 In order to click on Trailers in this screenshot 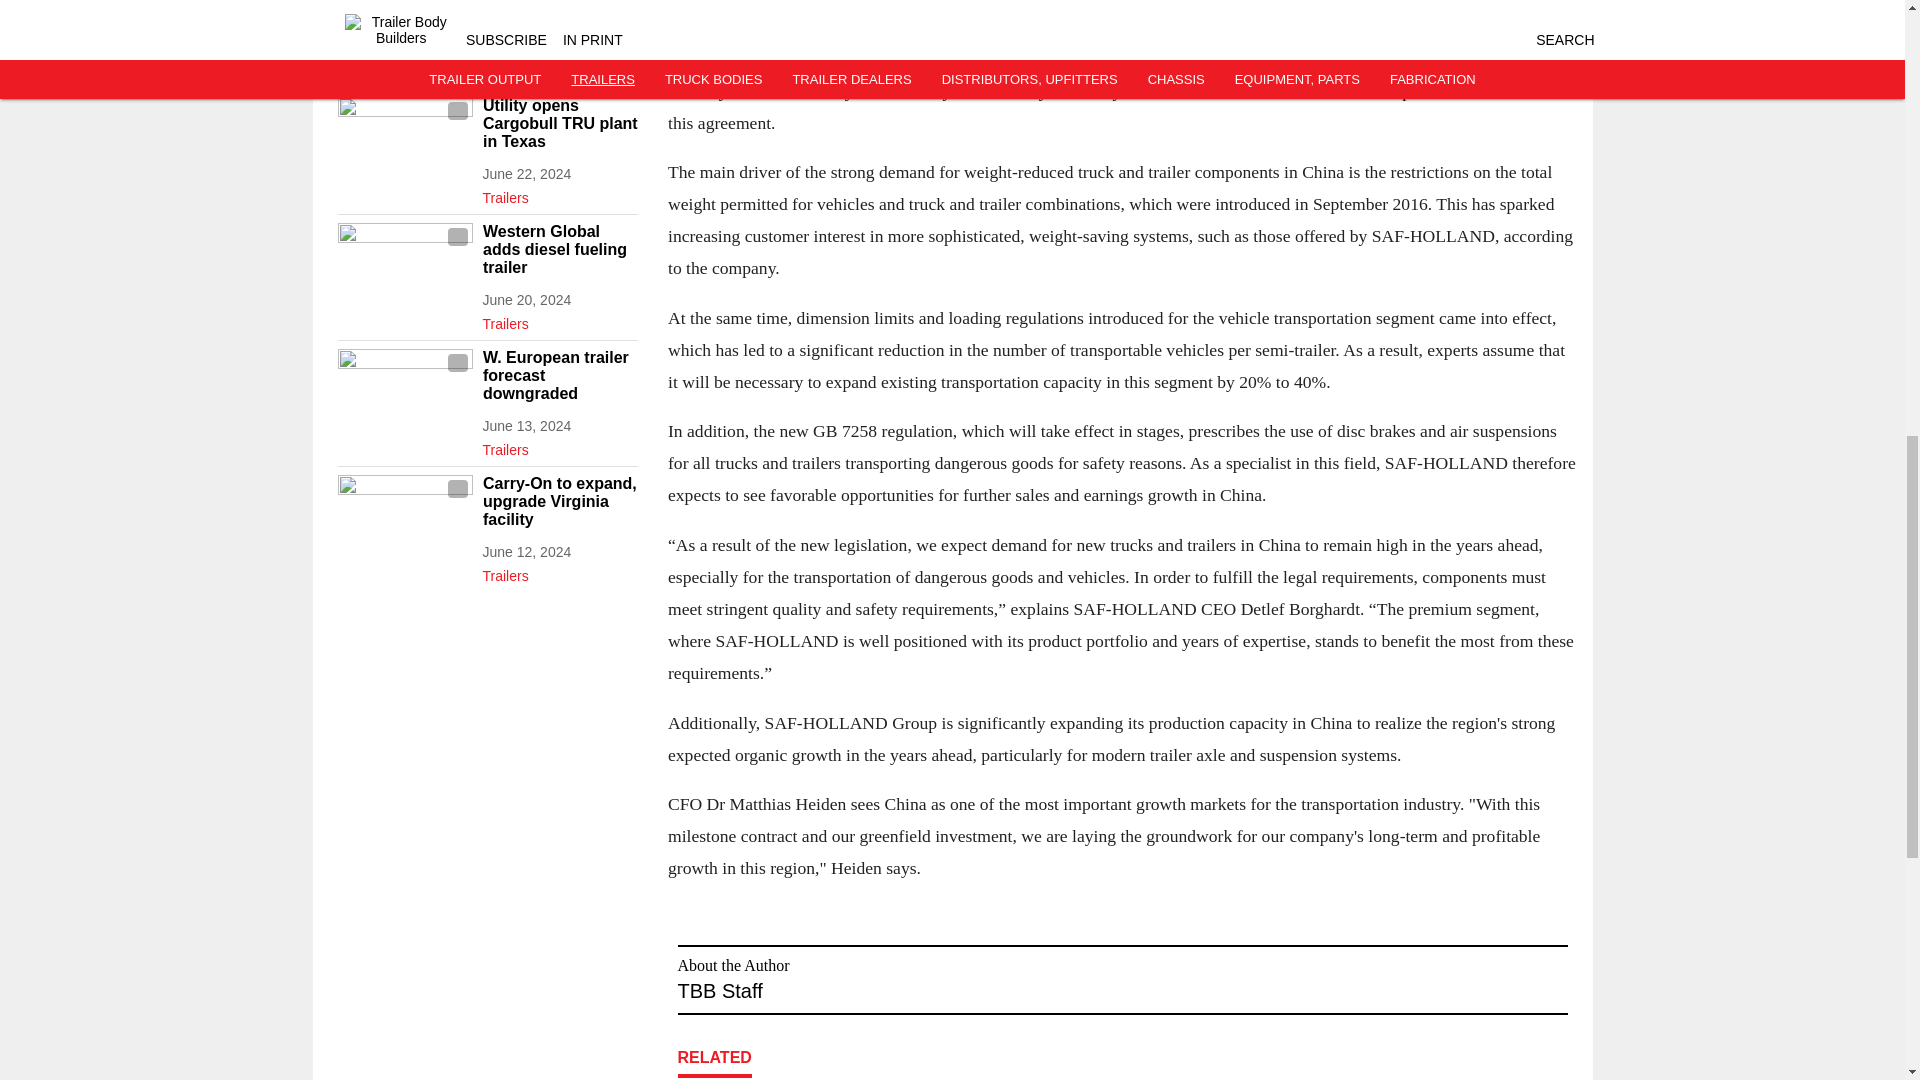, I will do `click(559, 194)`.